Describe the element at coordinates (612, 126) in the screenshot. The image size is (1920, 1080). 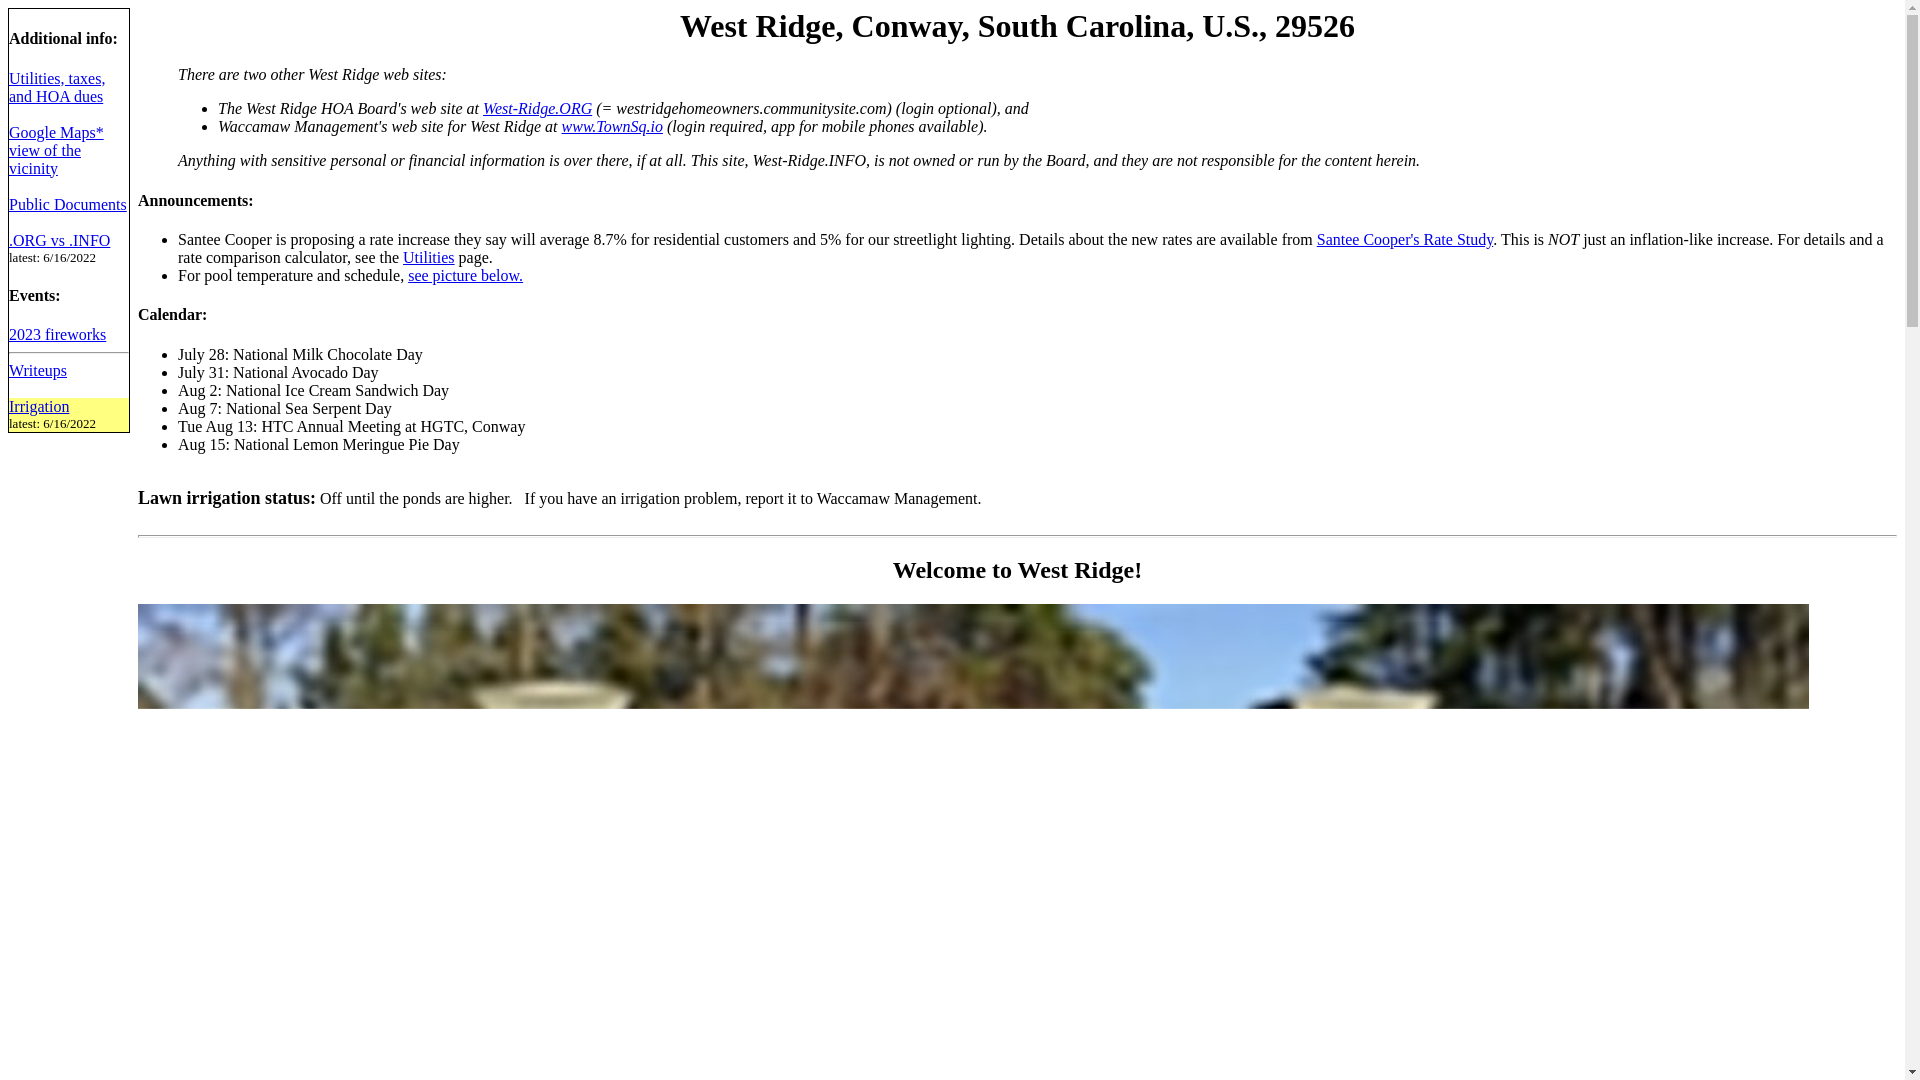
I see `www.TownSq.io` at that location.